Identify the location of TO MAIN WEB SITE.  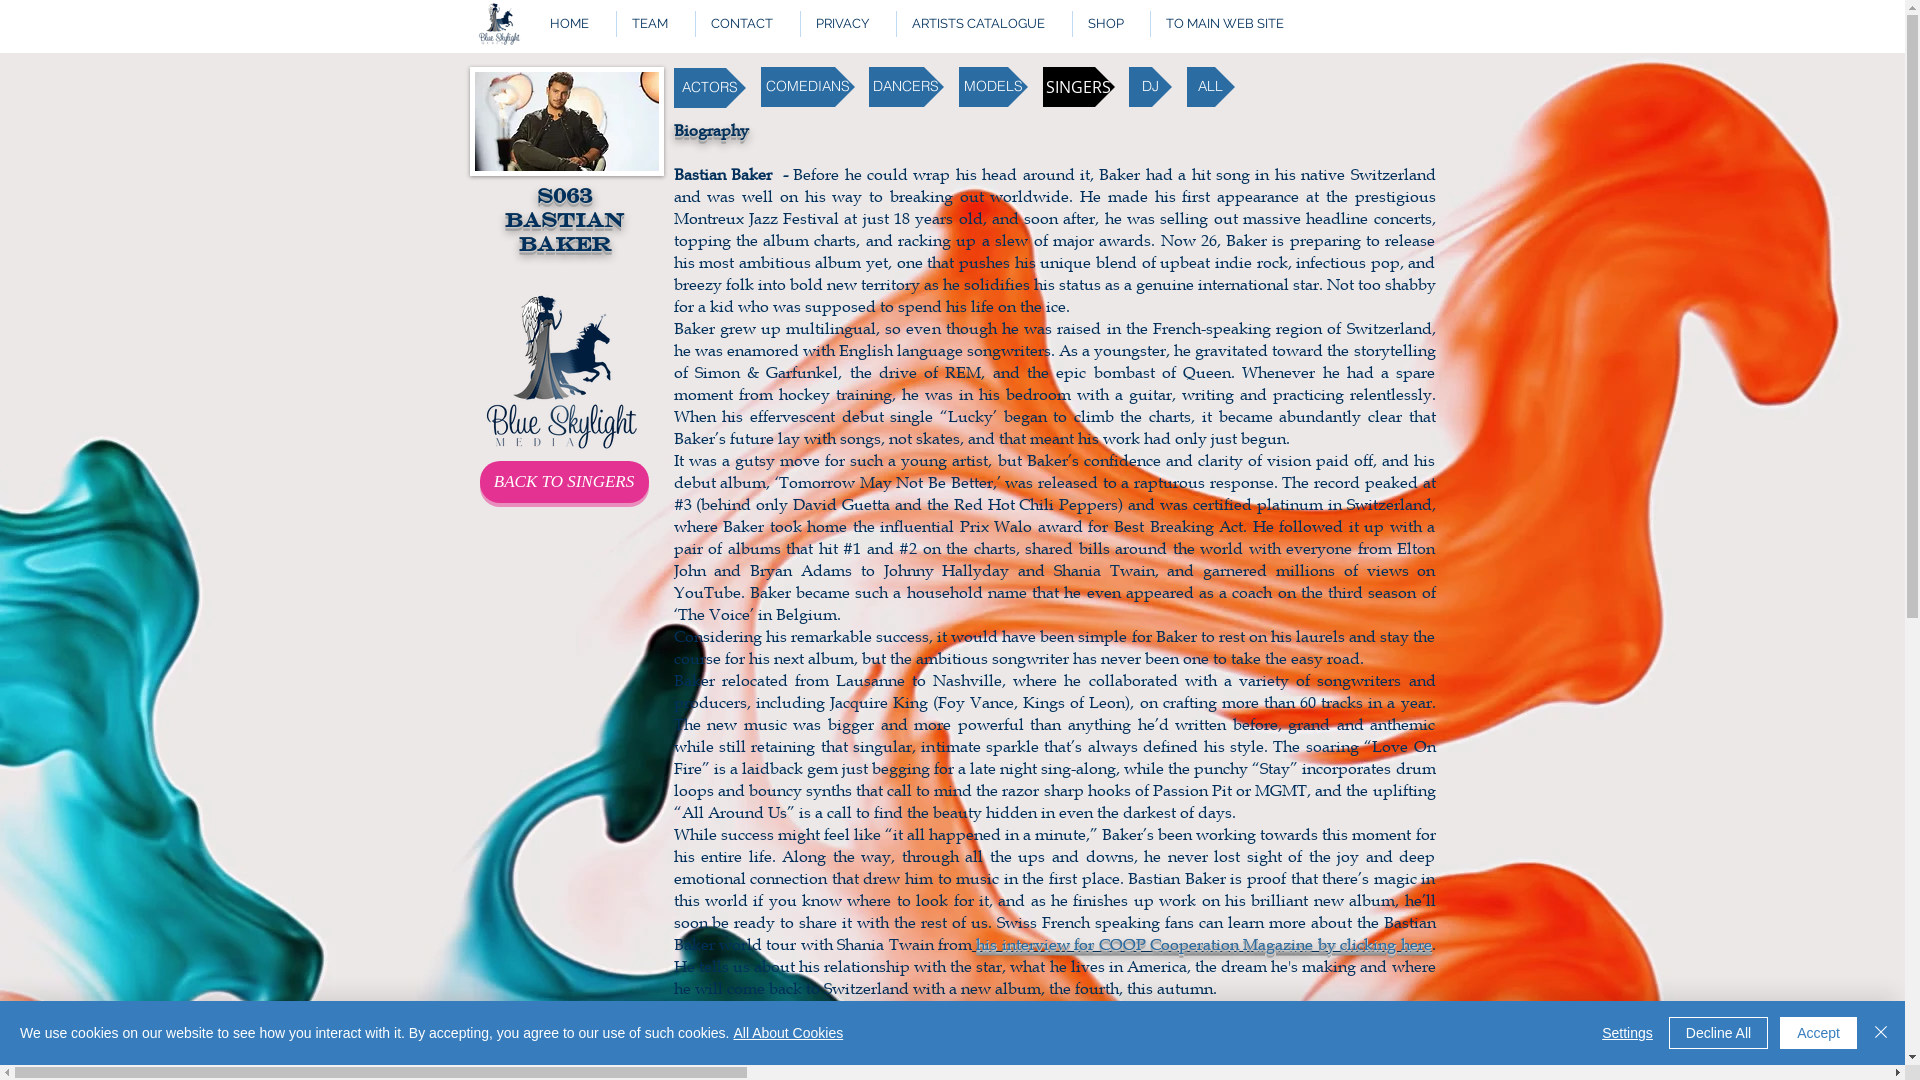
(1230, 24).